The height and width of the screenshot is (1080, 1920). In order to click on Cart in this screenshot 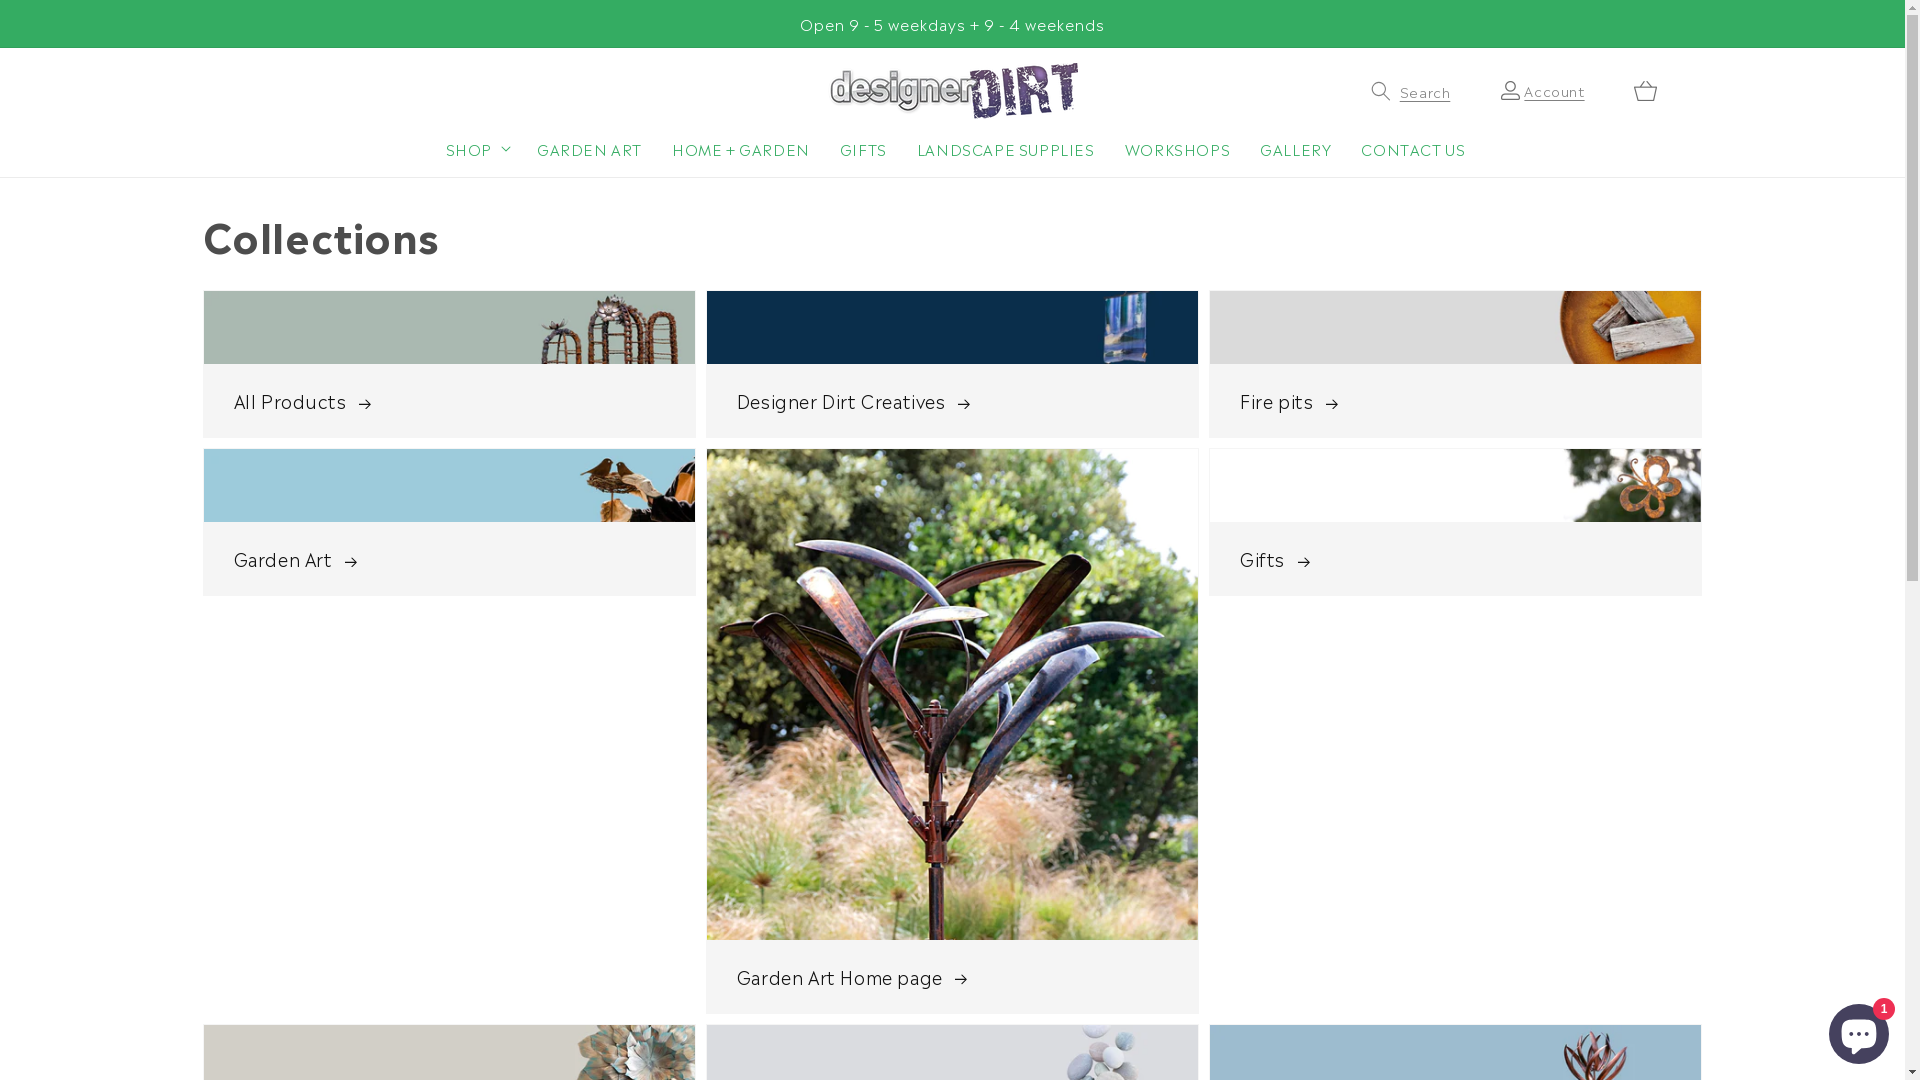, I will do `click(1646, 90)`.